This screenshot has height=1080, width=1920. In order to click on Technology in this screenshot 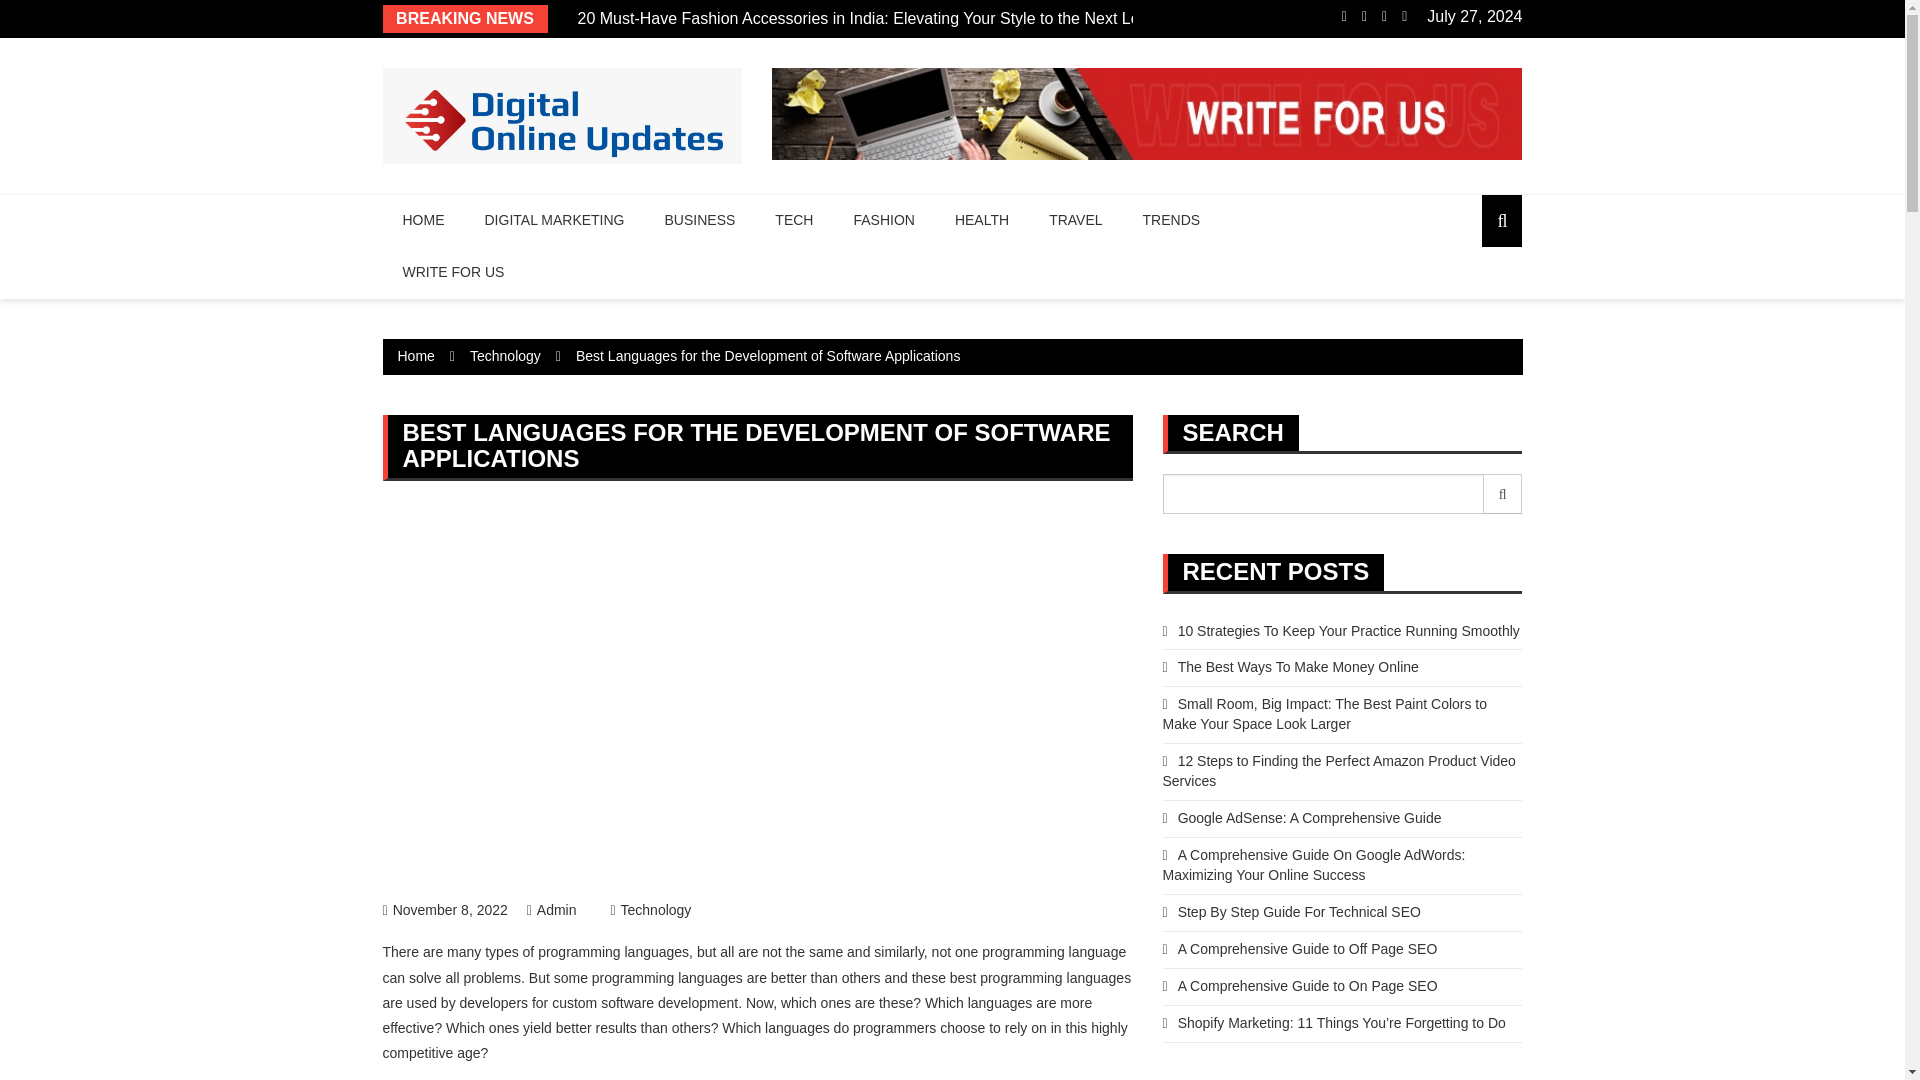, I will do `click(650, 910)`.